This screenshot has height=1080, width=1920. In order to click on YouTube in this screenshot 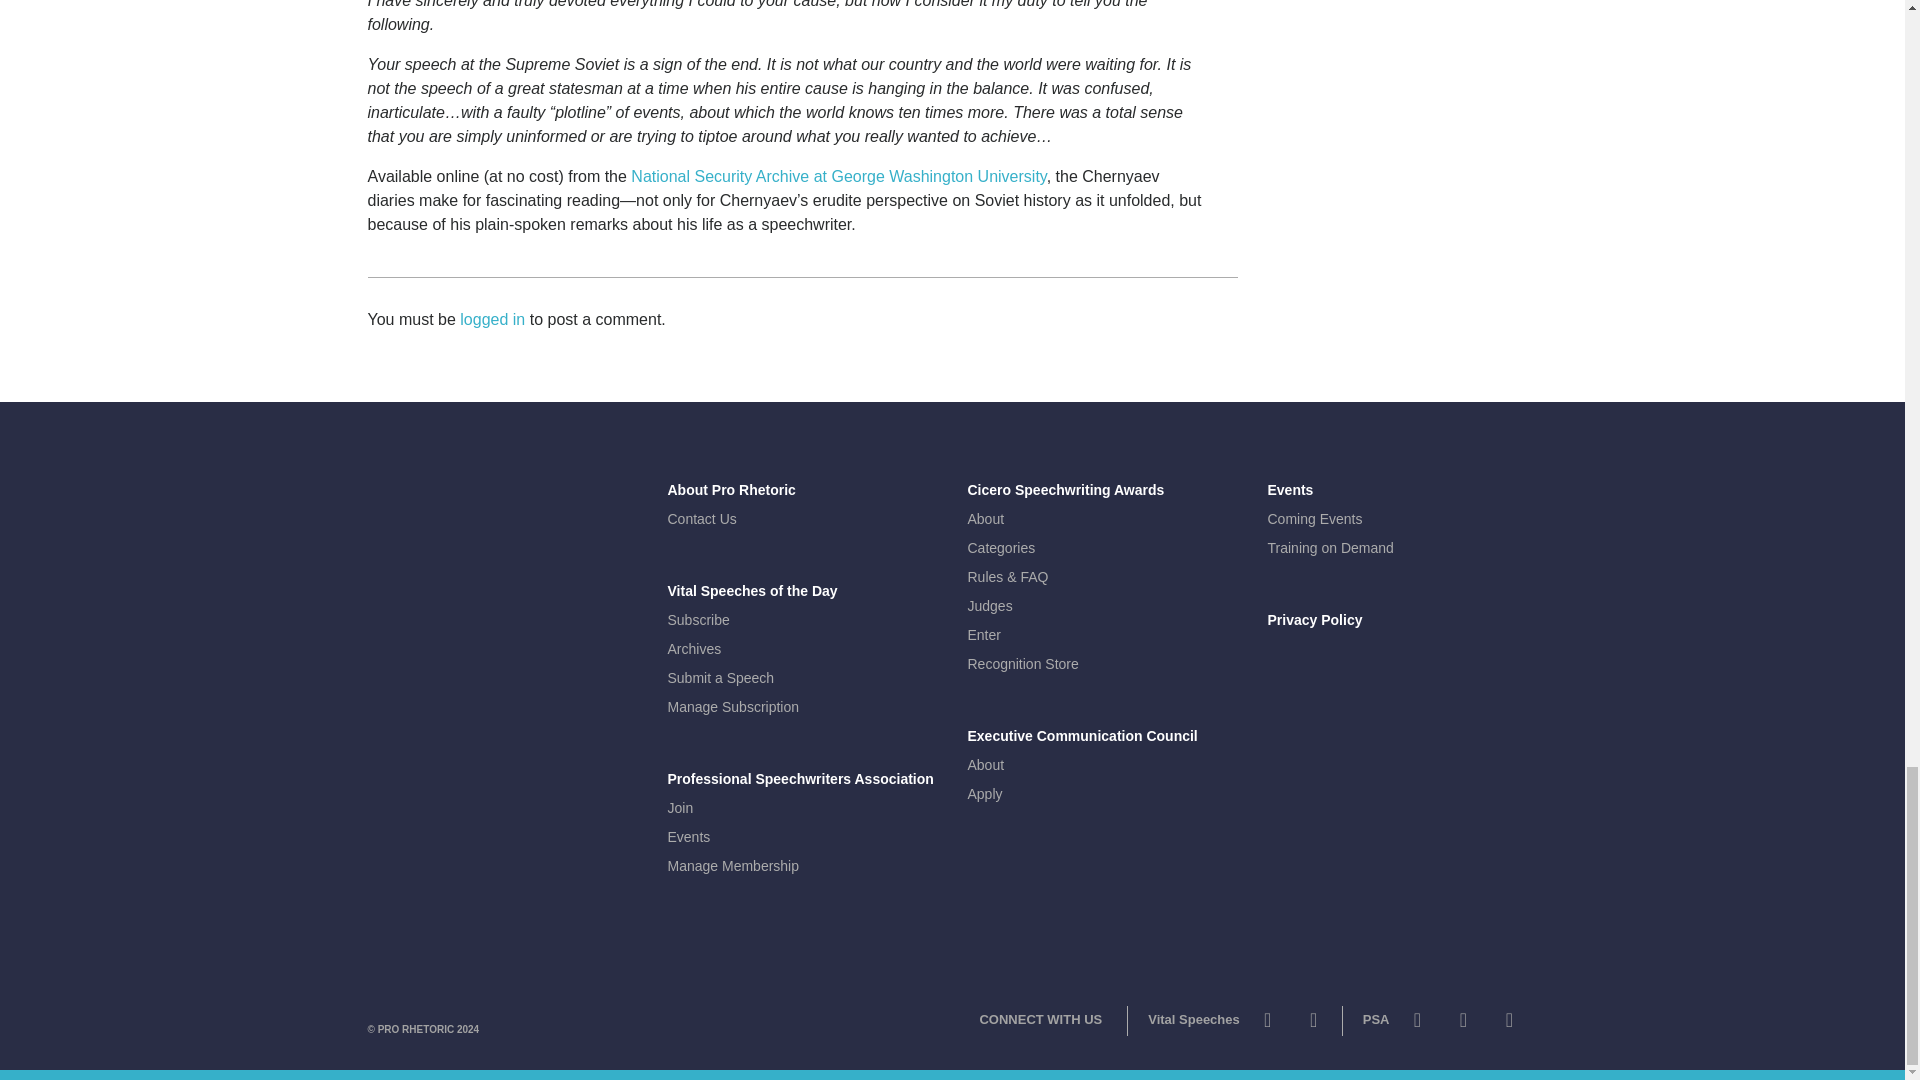, I will do `click(1462, 1024)`.